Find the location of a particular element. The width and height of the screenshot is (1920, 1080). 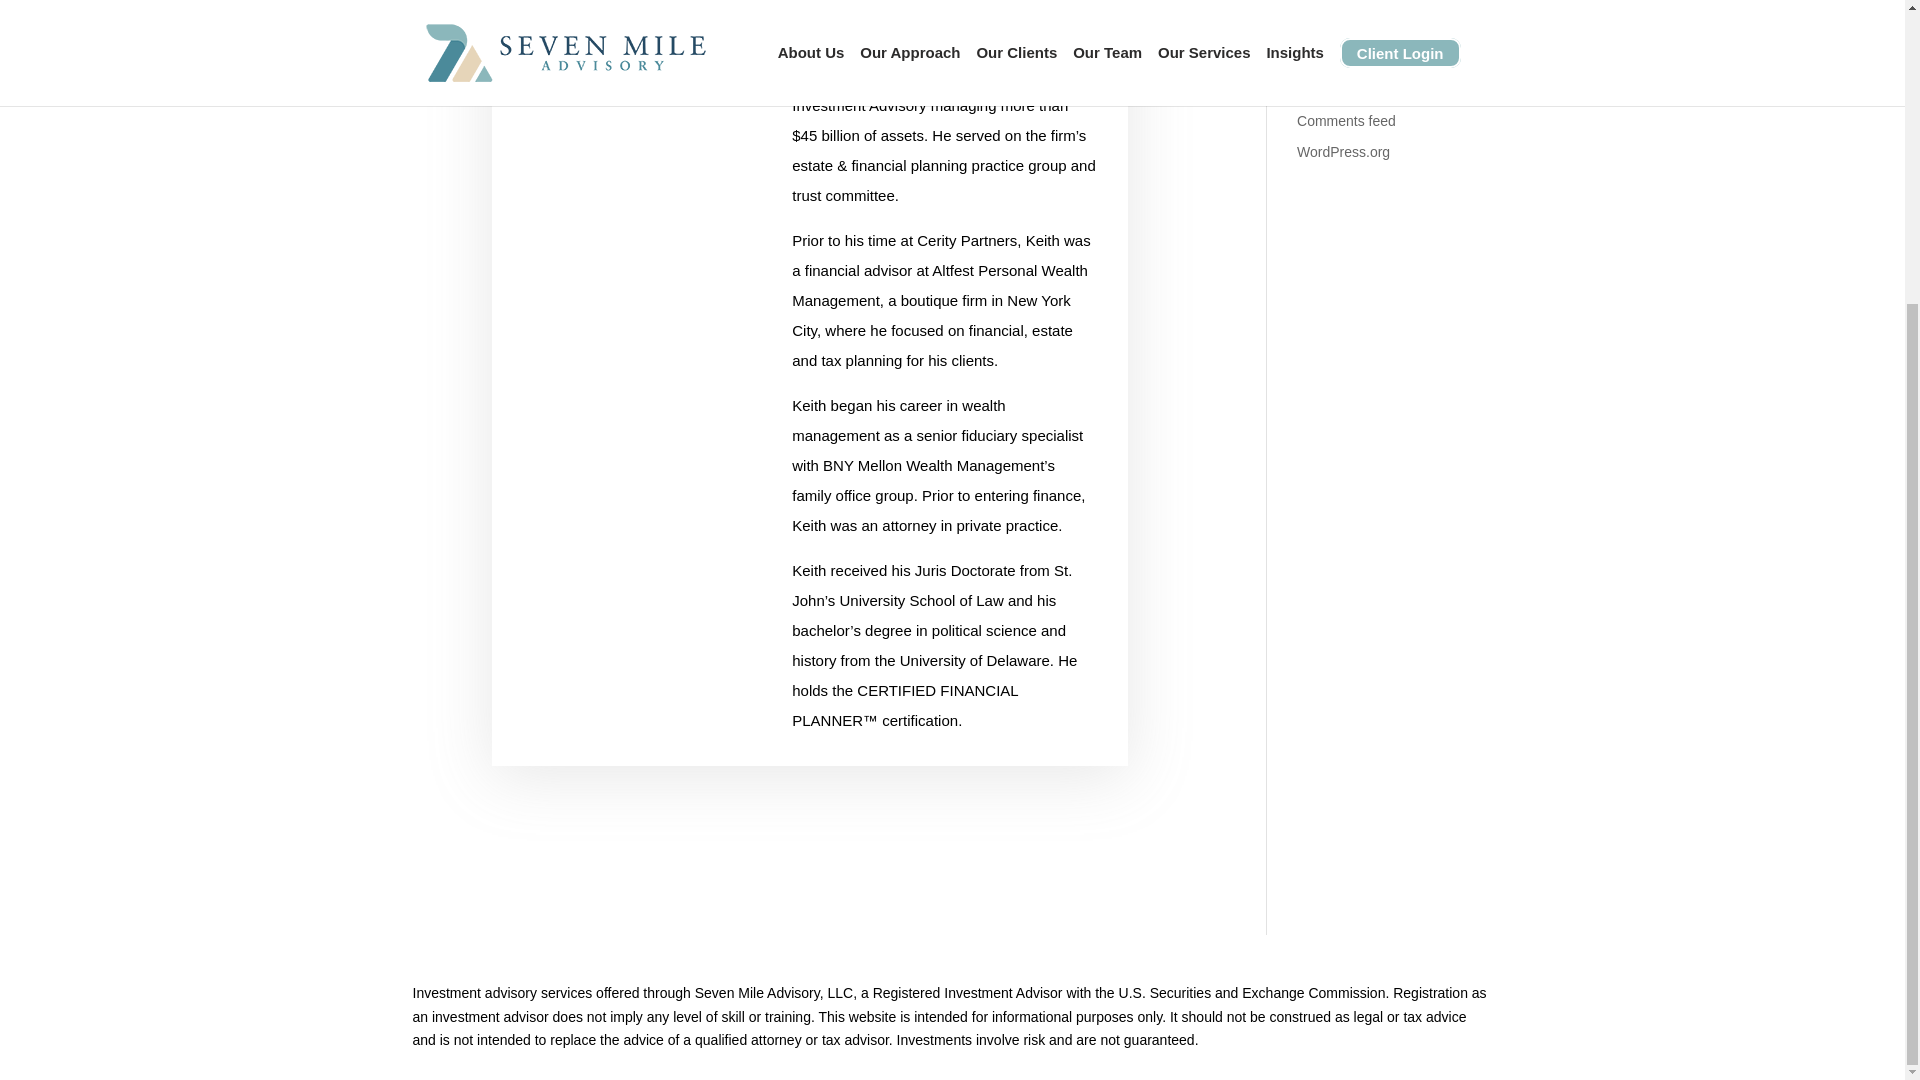

Comments feed is located at coordinates (1346, 120).